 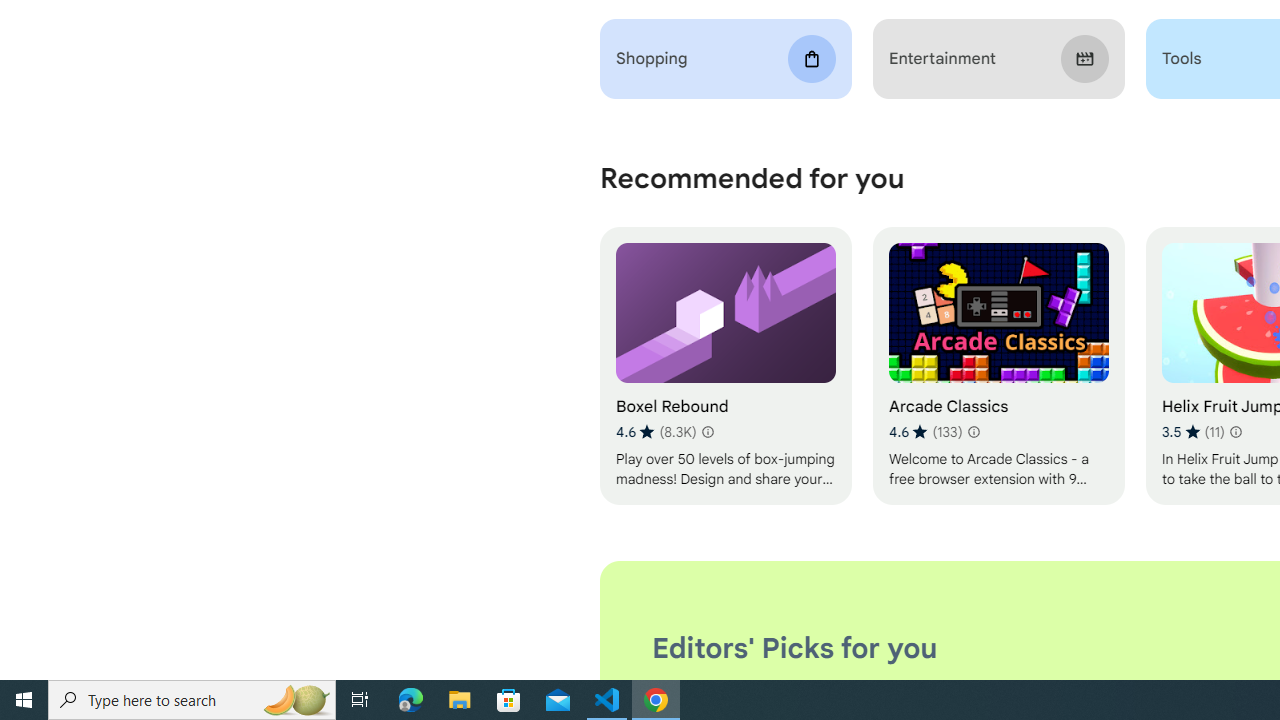 What do you see at coordinates (192, 700) in the screenshot?
I see `Type here to search` at bounding box center [192, 700].